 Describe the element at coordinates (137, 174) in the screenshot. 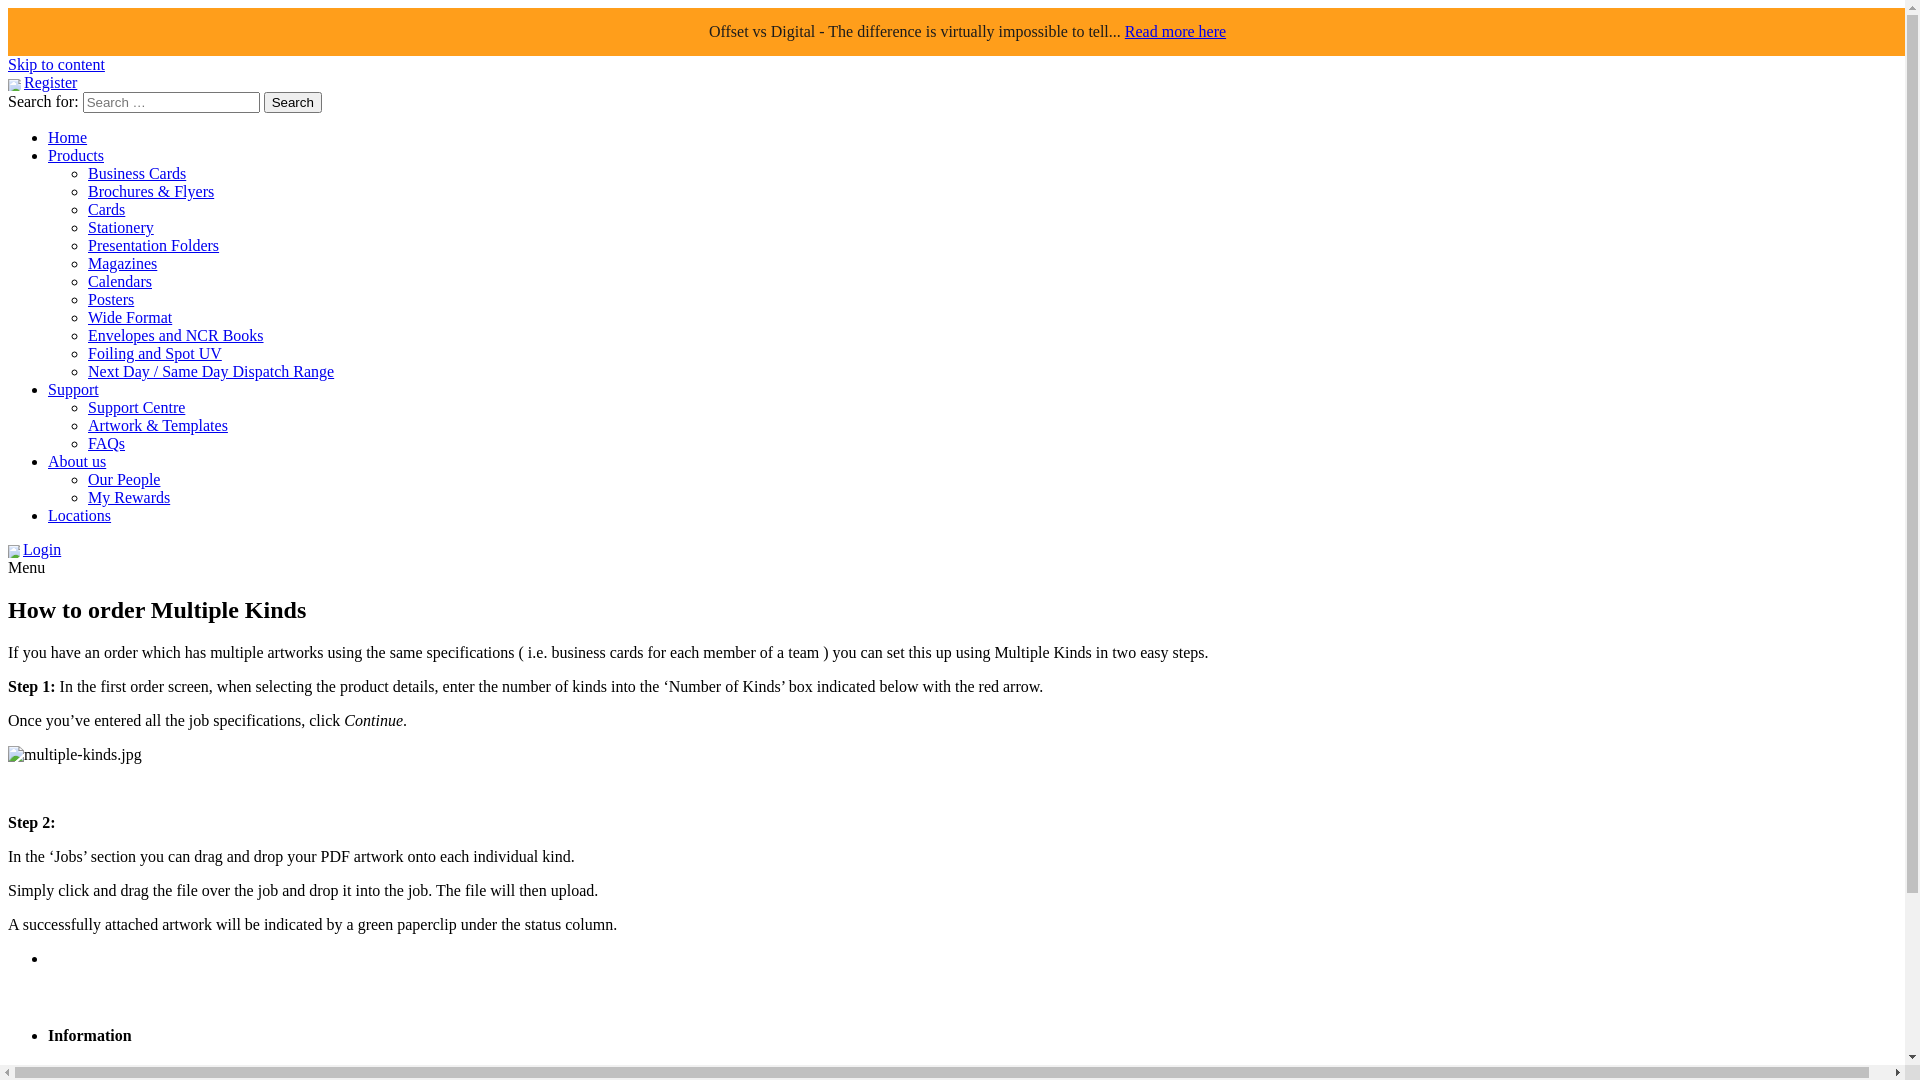

I see `Business Cards` at that location.